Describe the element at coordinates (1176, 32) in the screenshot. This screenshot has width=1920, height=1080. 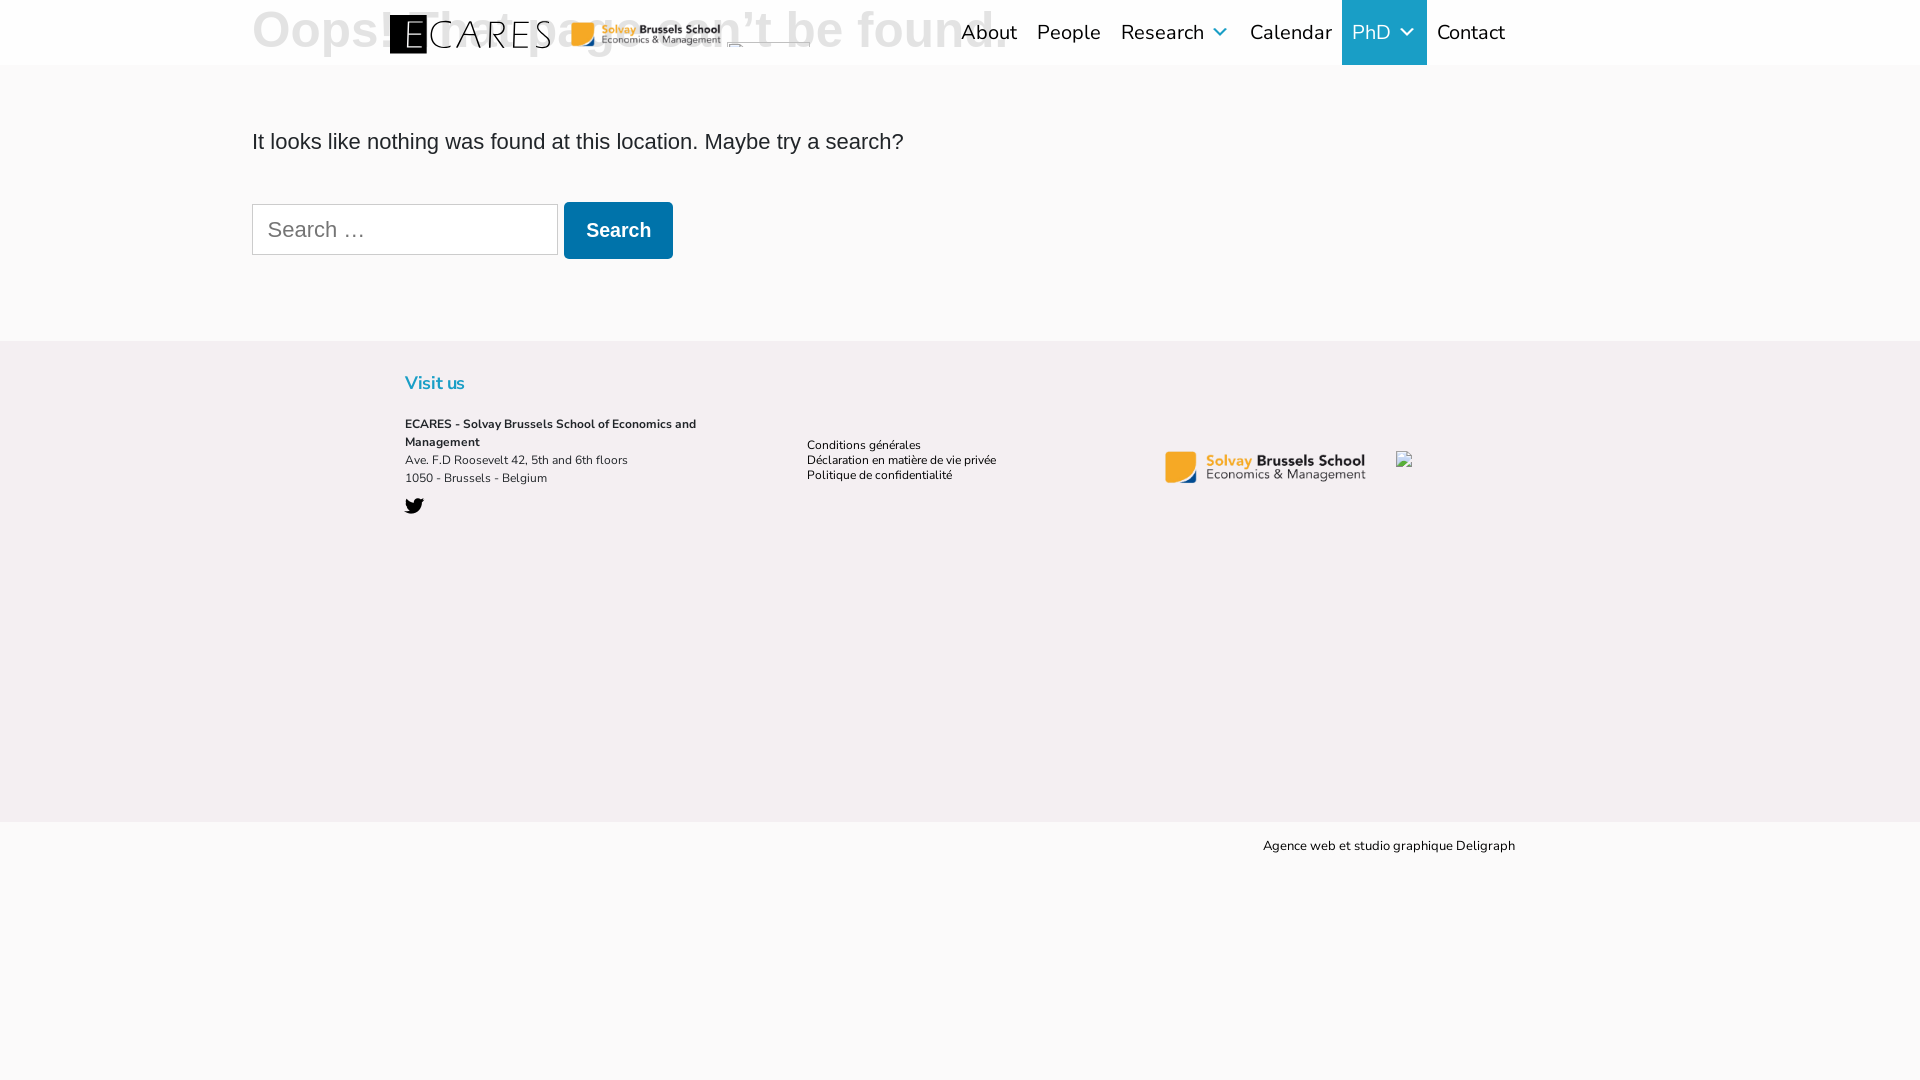
I see `Research` at that location.